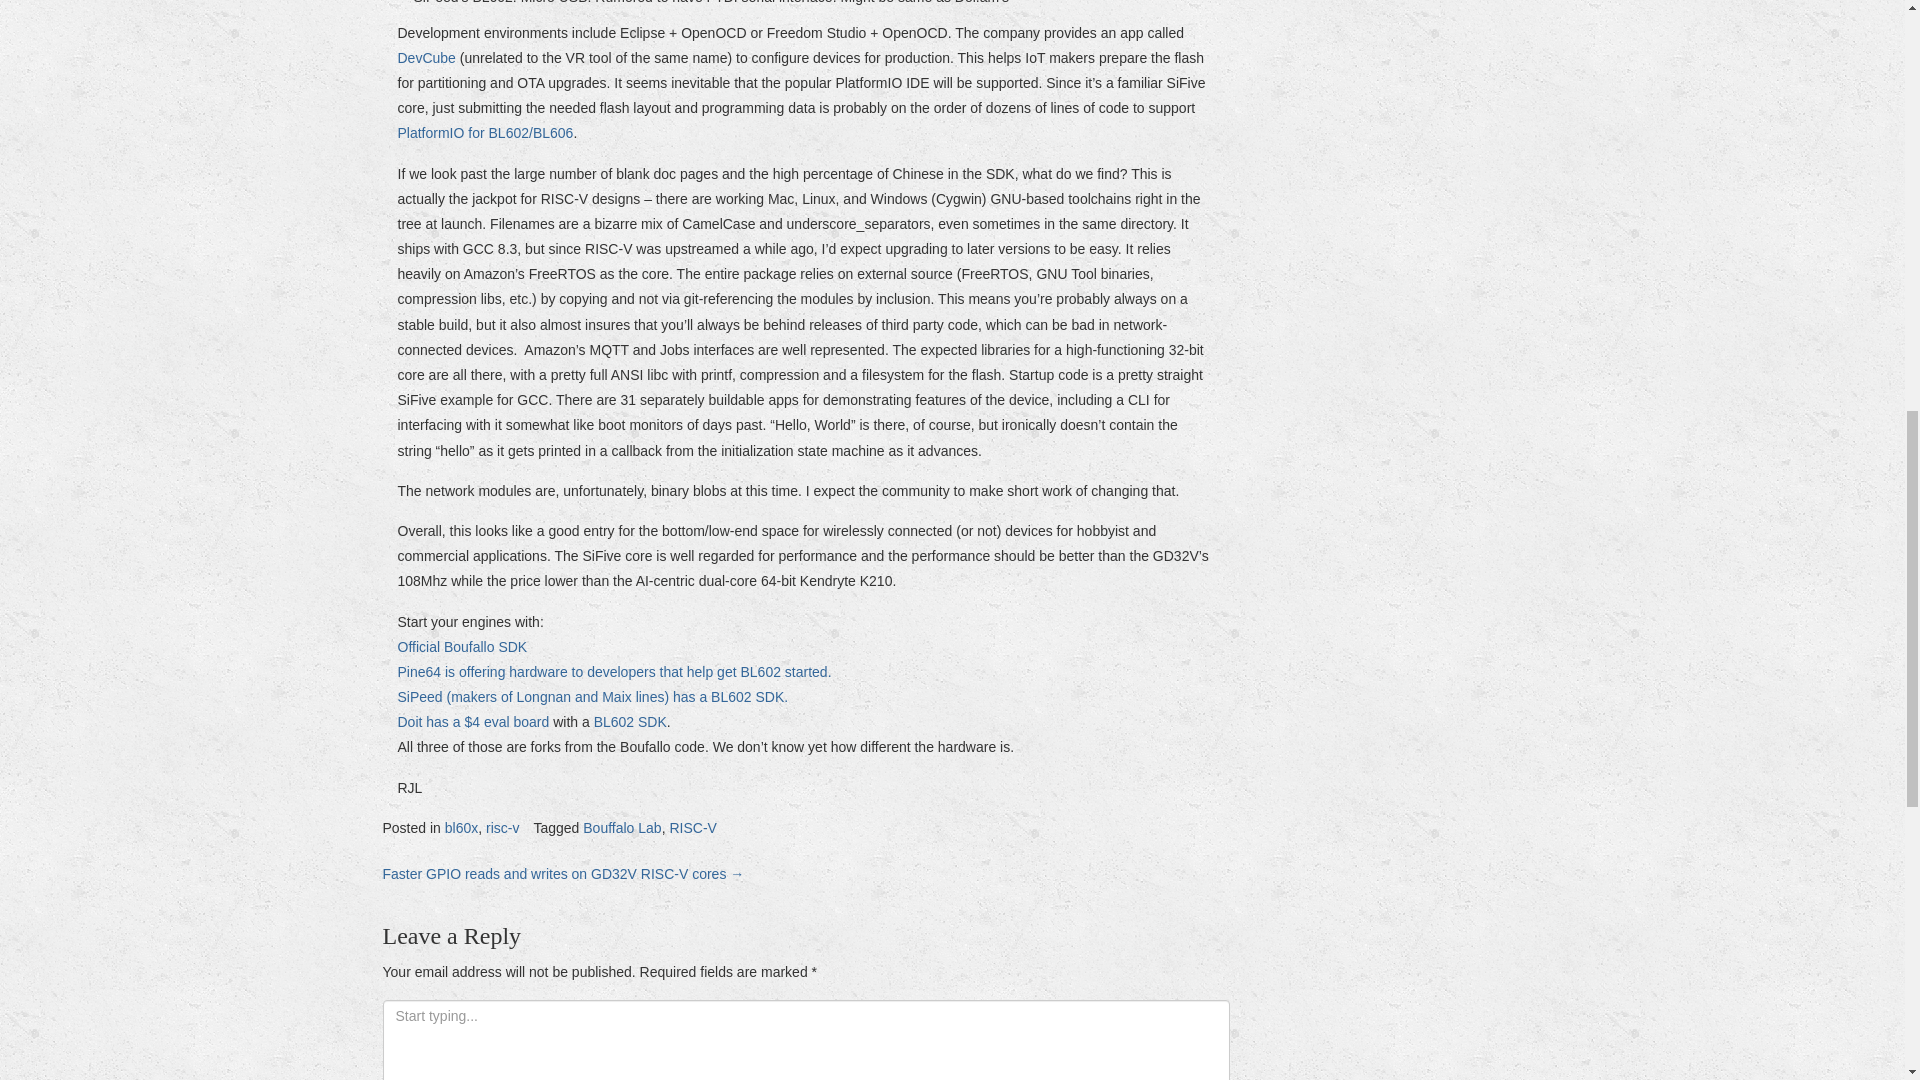  Describe the element at coordinates (630, 722) in the screenshot. I see `BL602 SDK` at that location.